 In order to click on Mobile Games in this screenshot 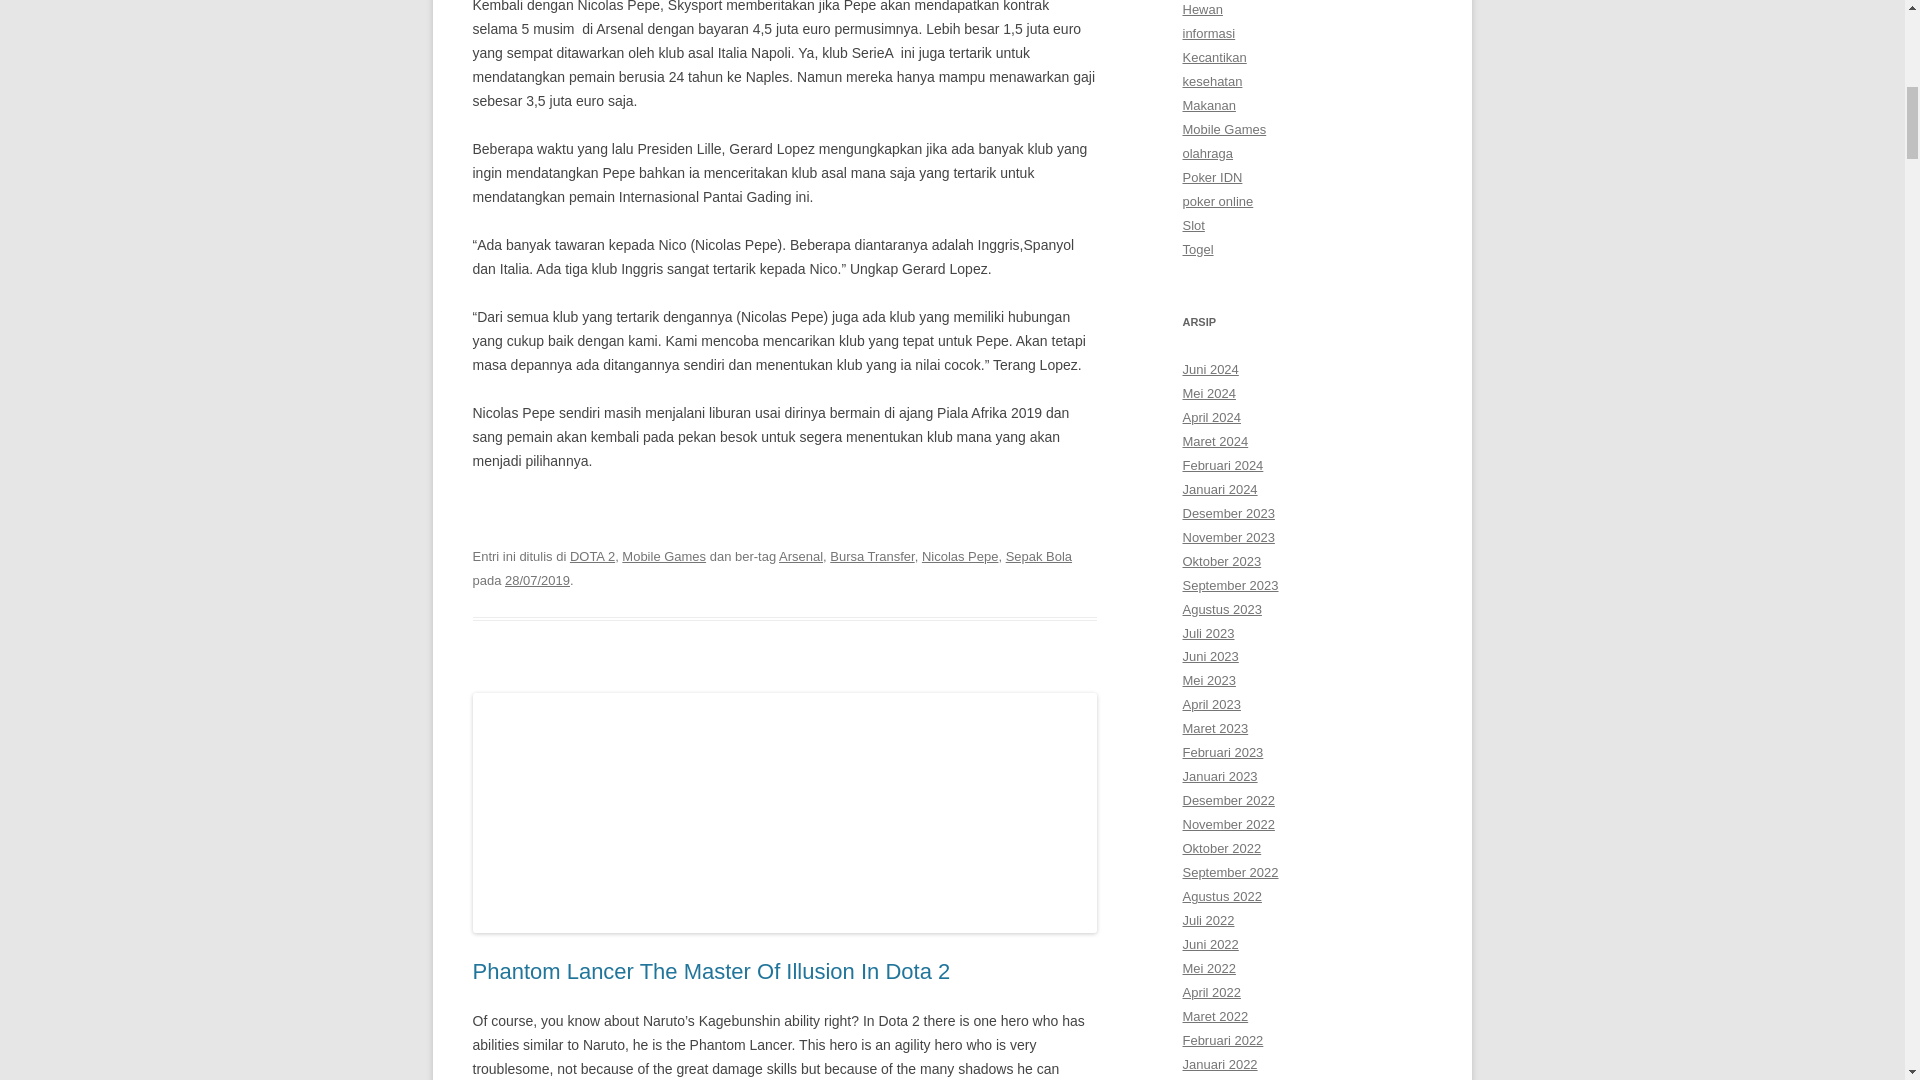, I will do `click(664, 556)`.